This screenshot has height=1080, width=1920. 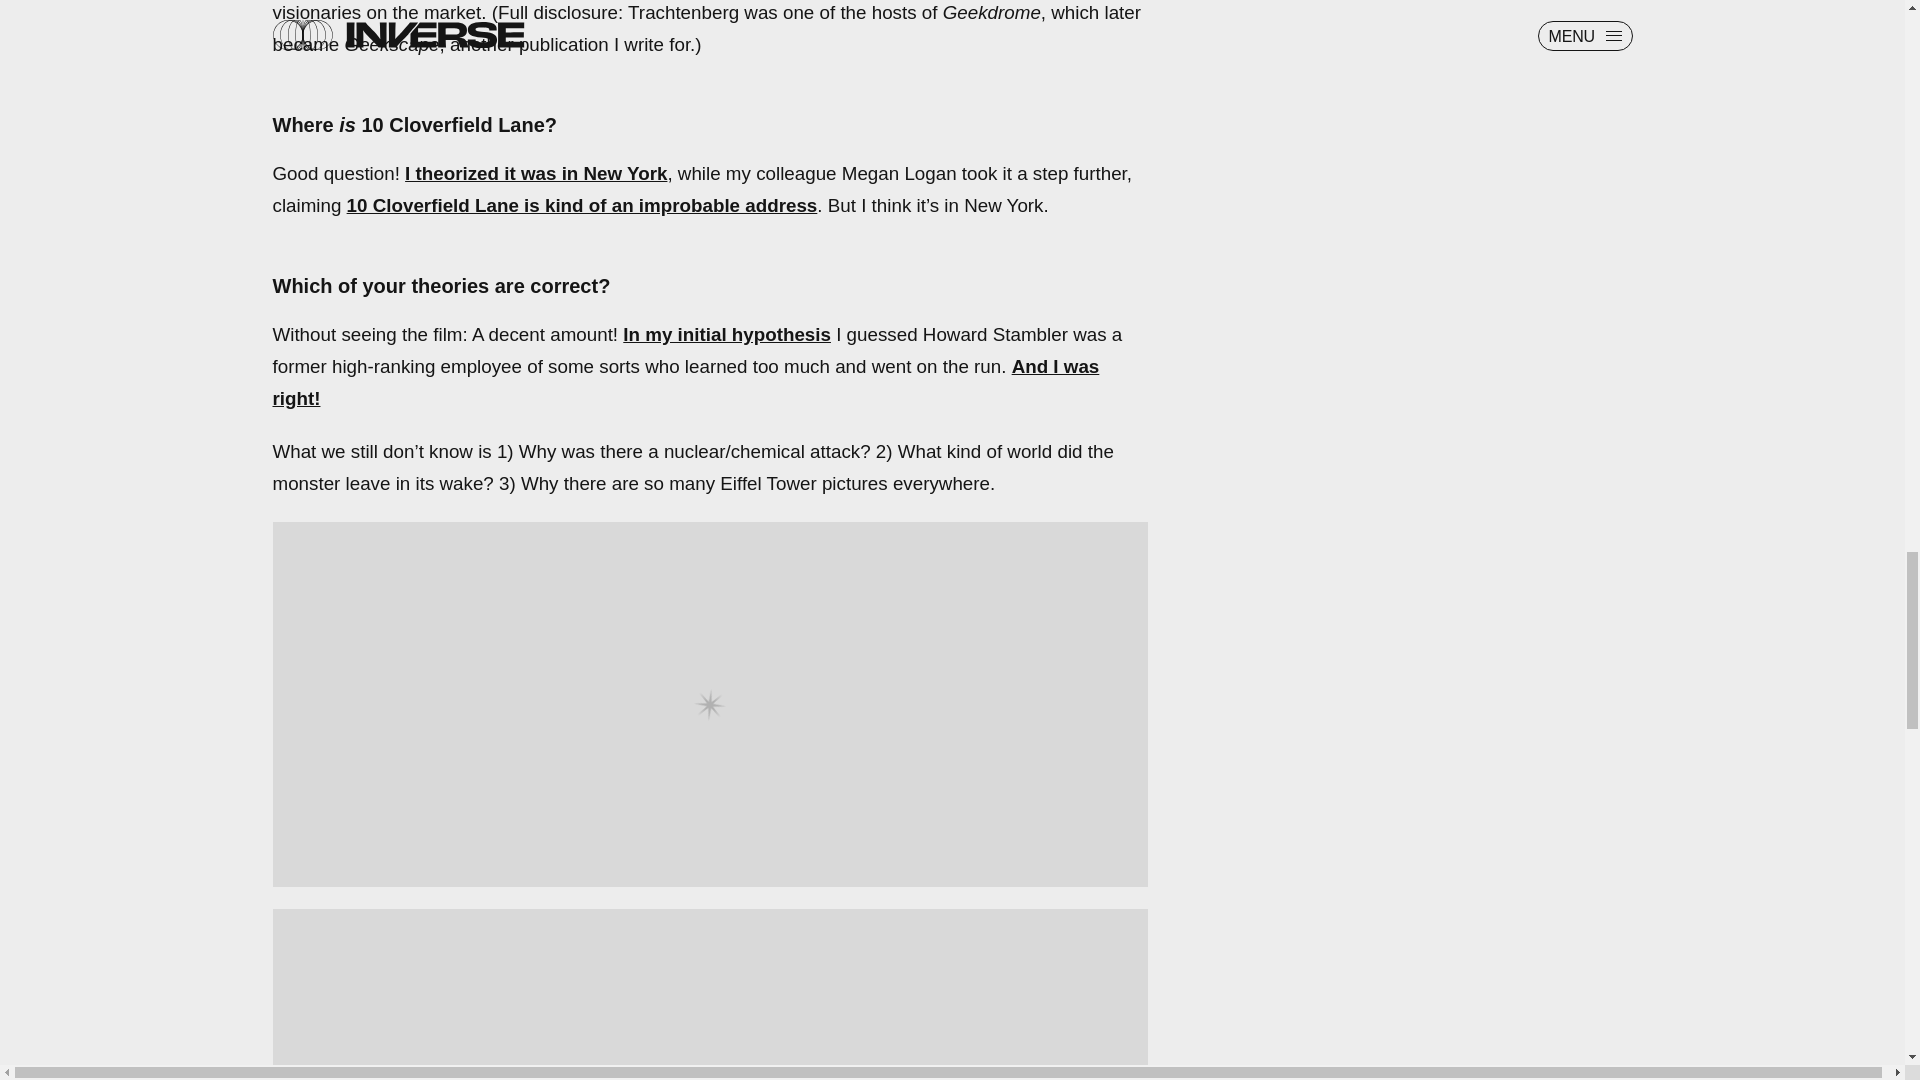 What do you see at coordinates (685, 382) in the screenshot?
I see `And I was right!` at bounding box center [685, 382].